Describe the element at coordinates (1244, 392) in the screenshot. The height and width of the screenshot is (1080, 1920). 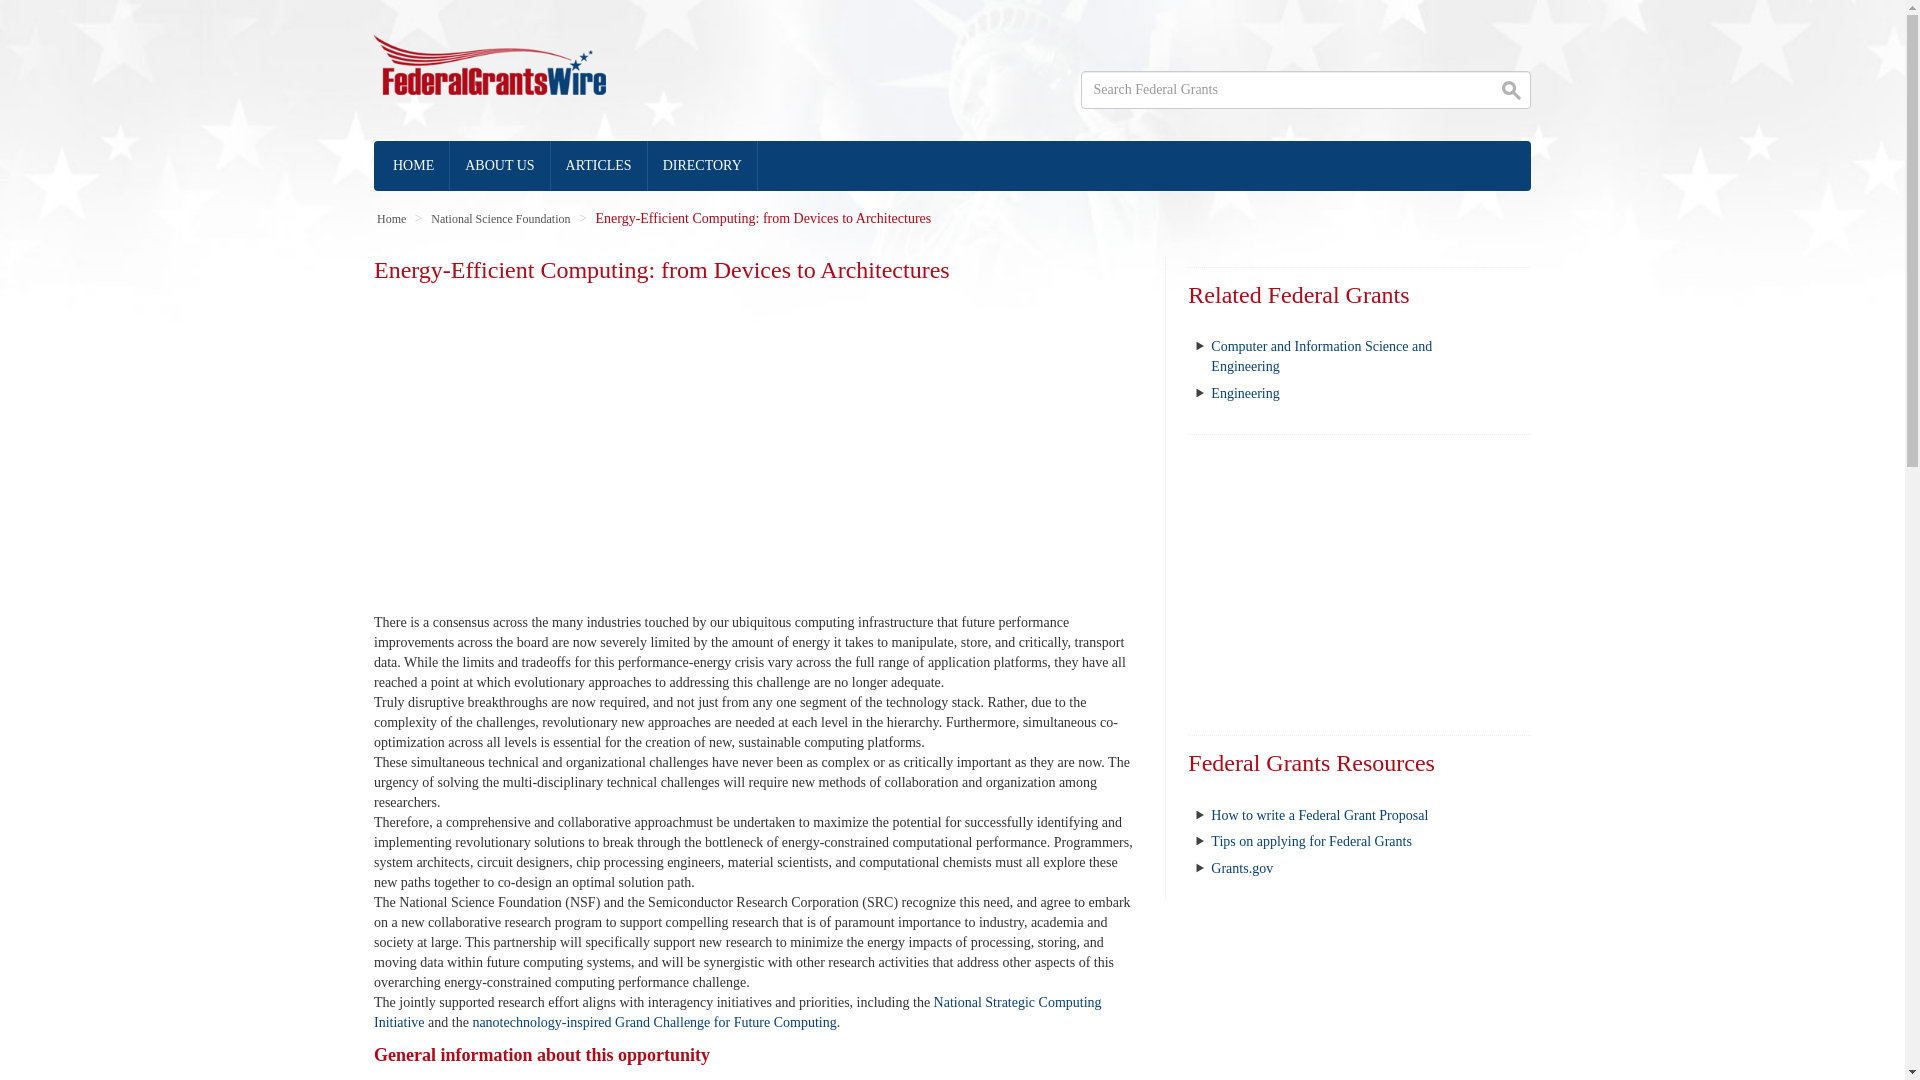
I see `Engineering` at that location.